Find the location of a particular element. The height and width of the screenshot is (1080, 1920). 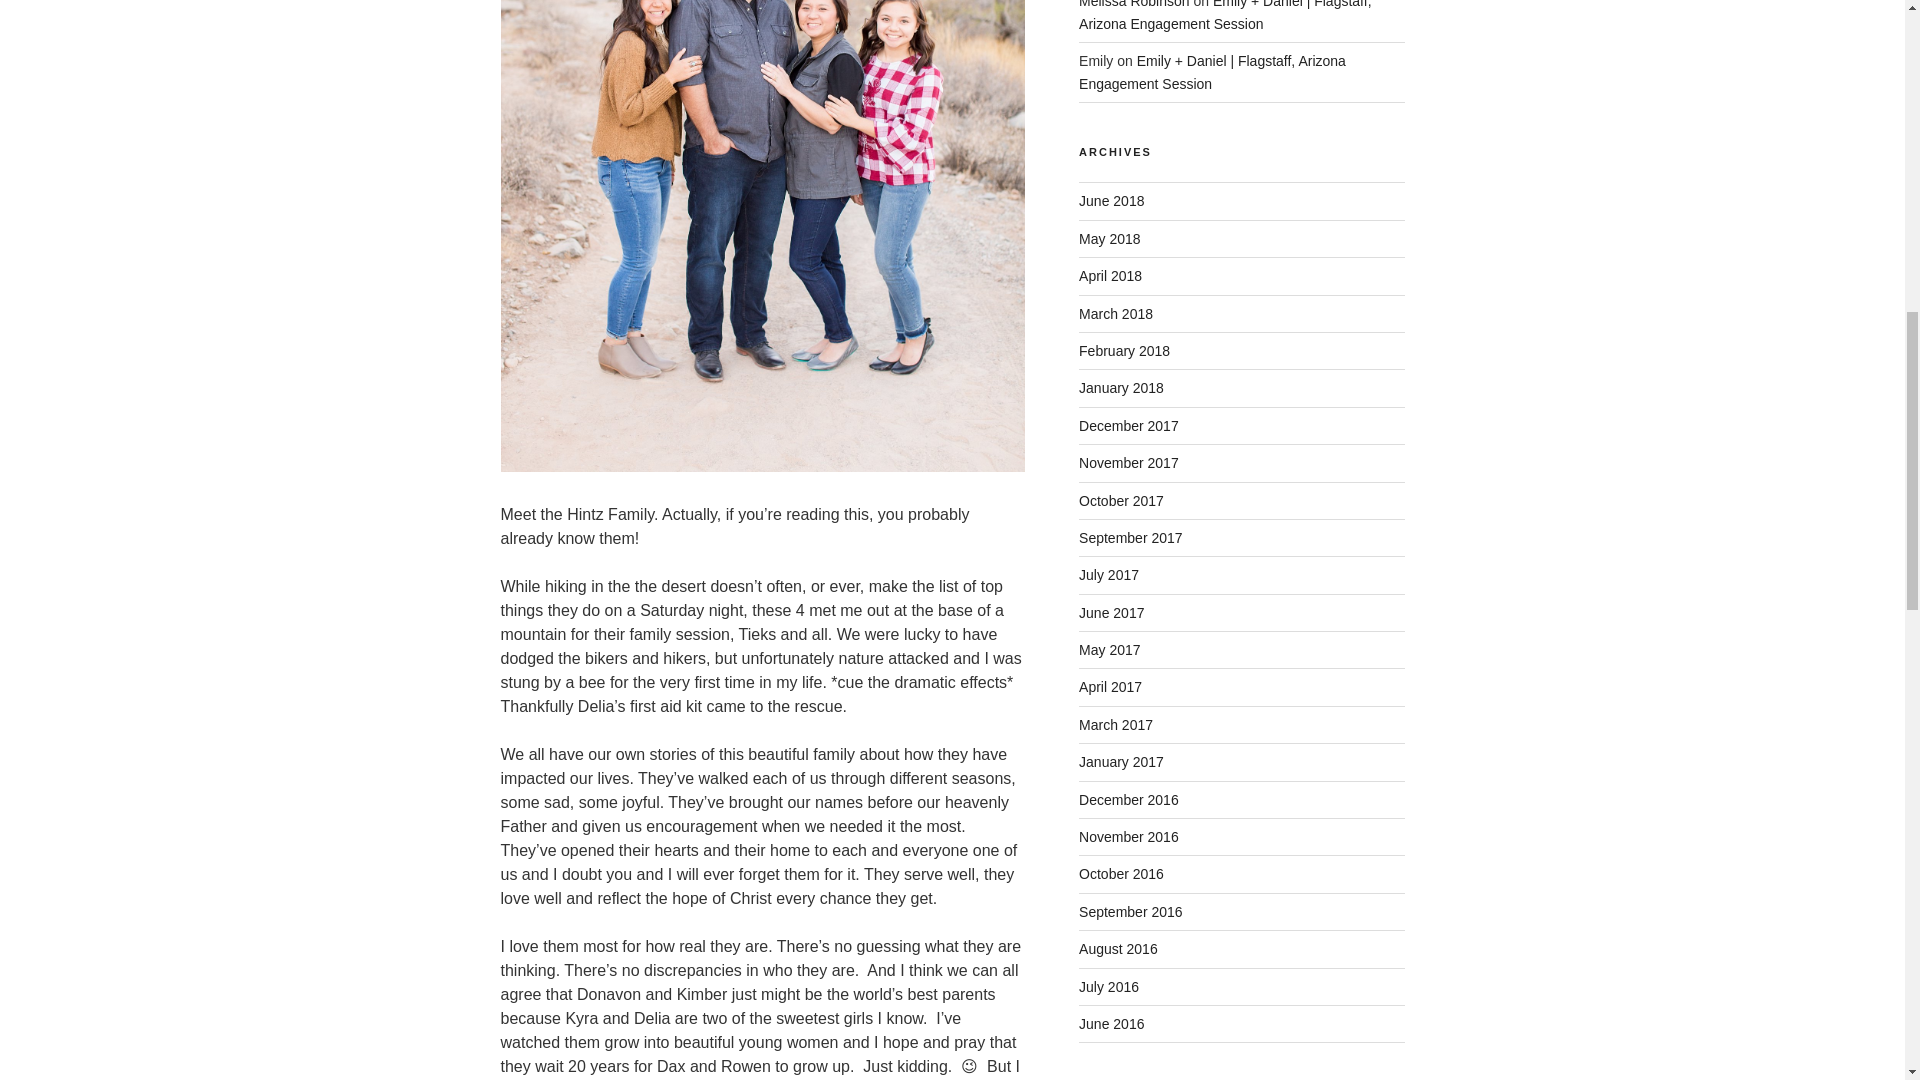

July 2016 is located at coordinates (1108, 986).